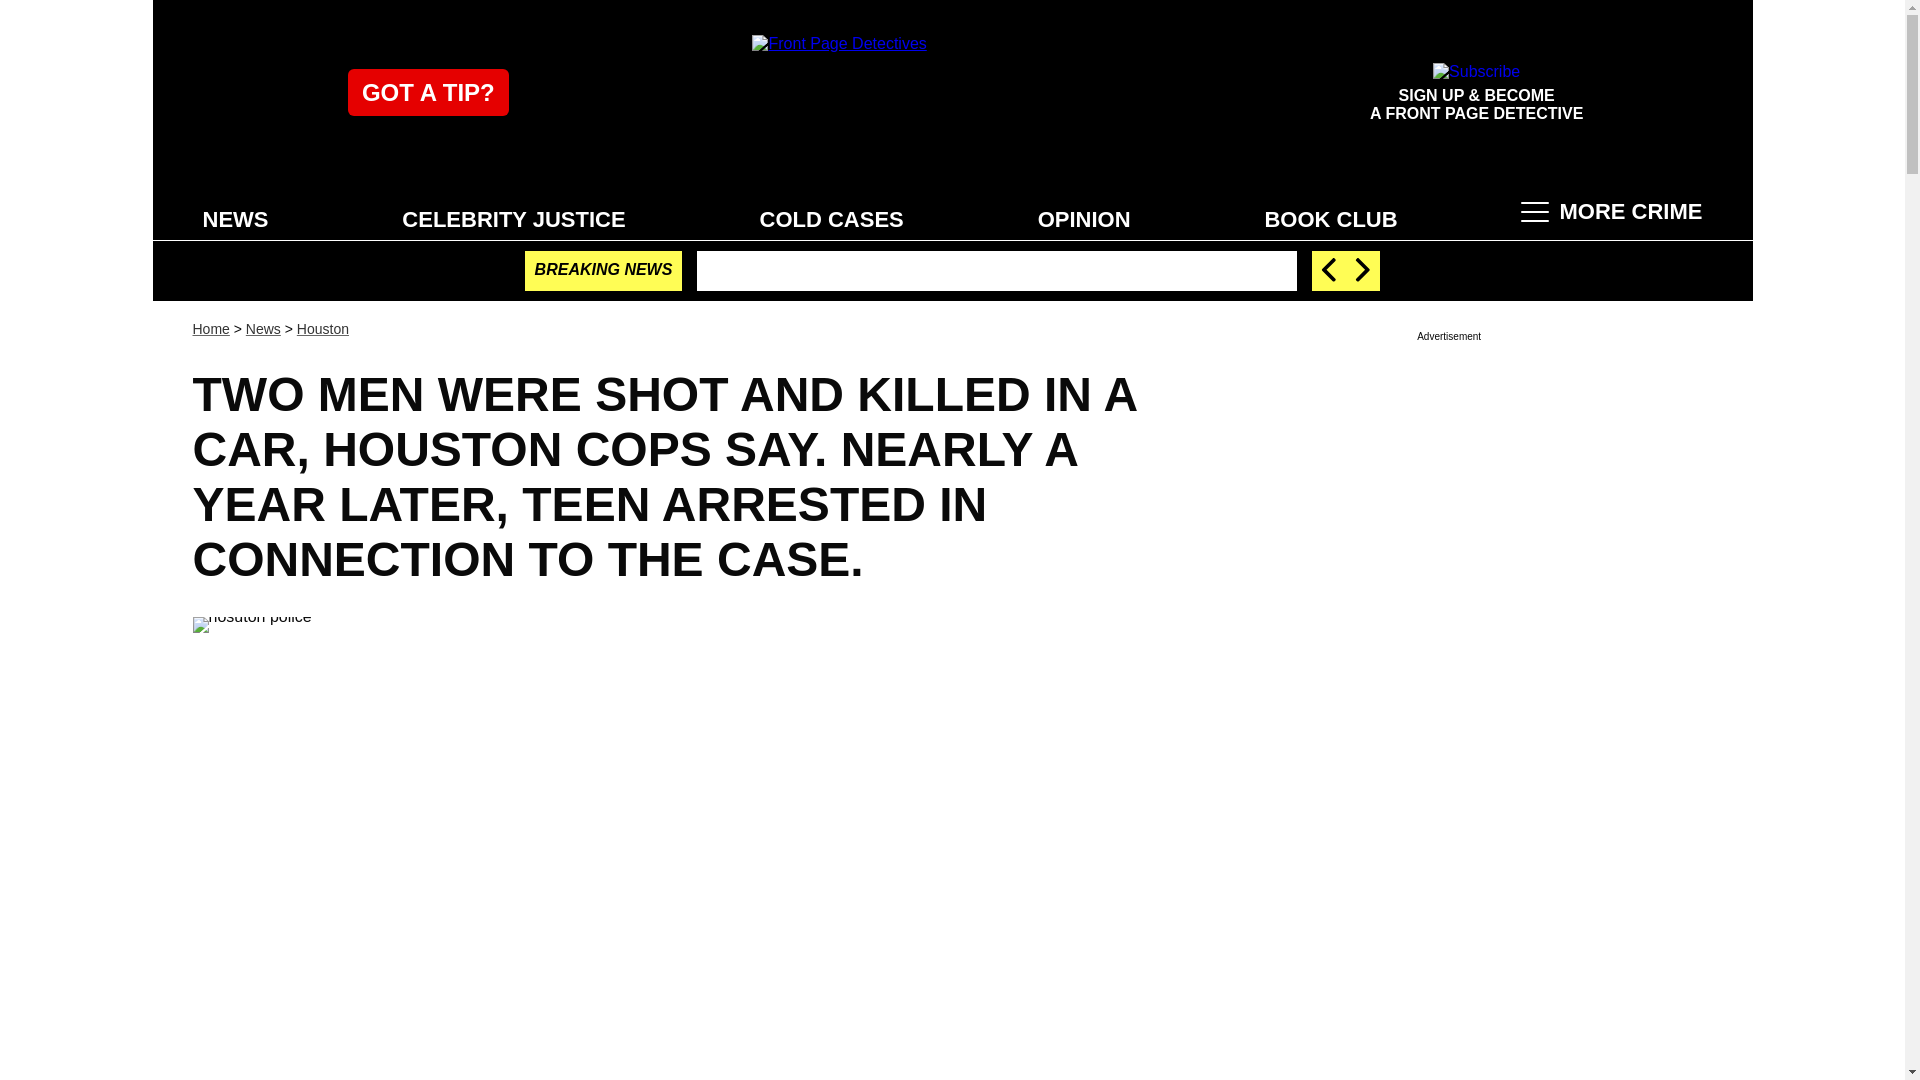  What do you see at coordinates (1330, 217) in the screenshot?
I see `BOOK CLUB` at bounding box center [1330, 217].